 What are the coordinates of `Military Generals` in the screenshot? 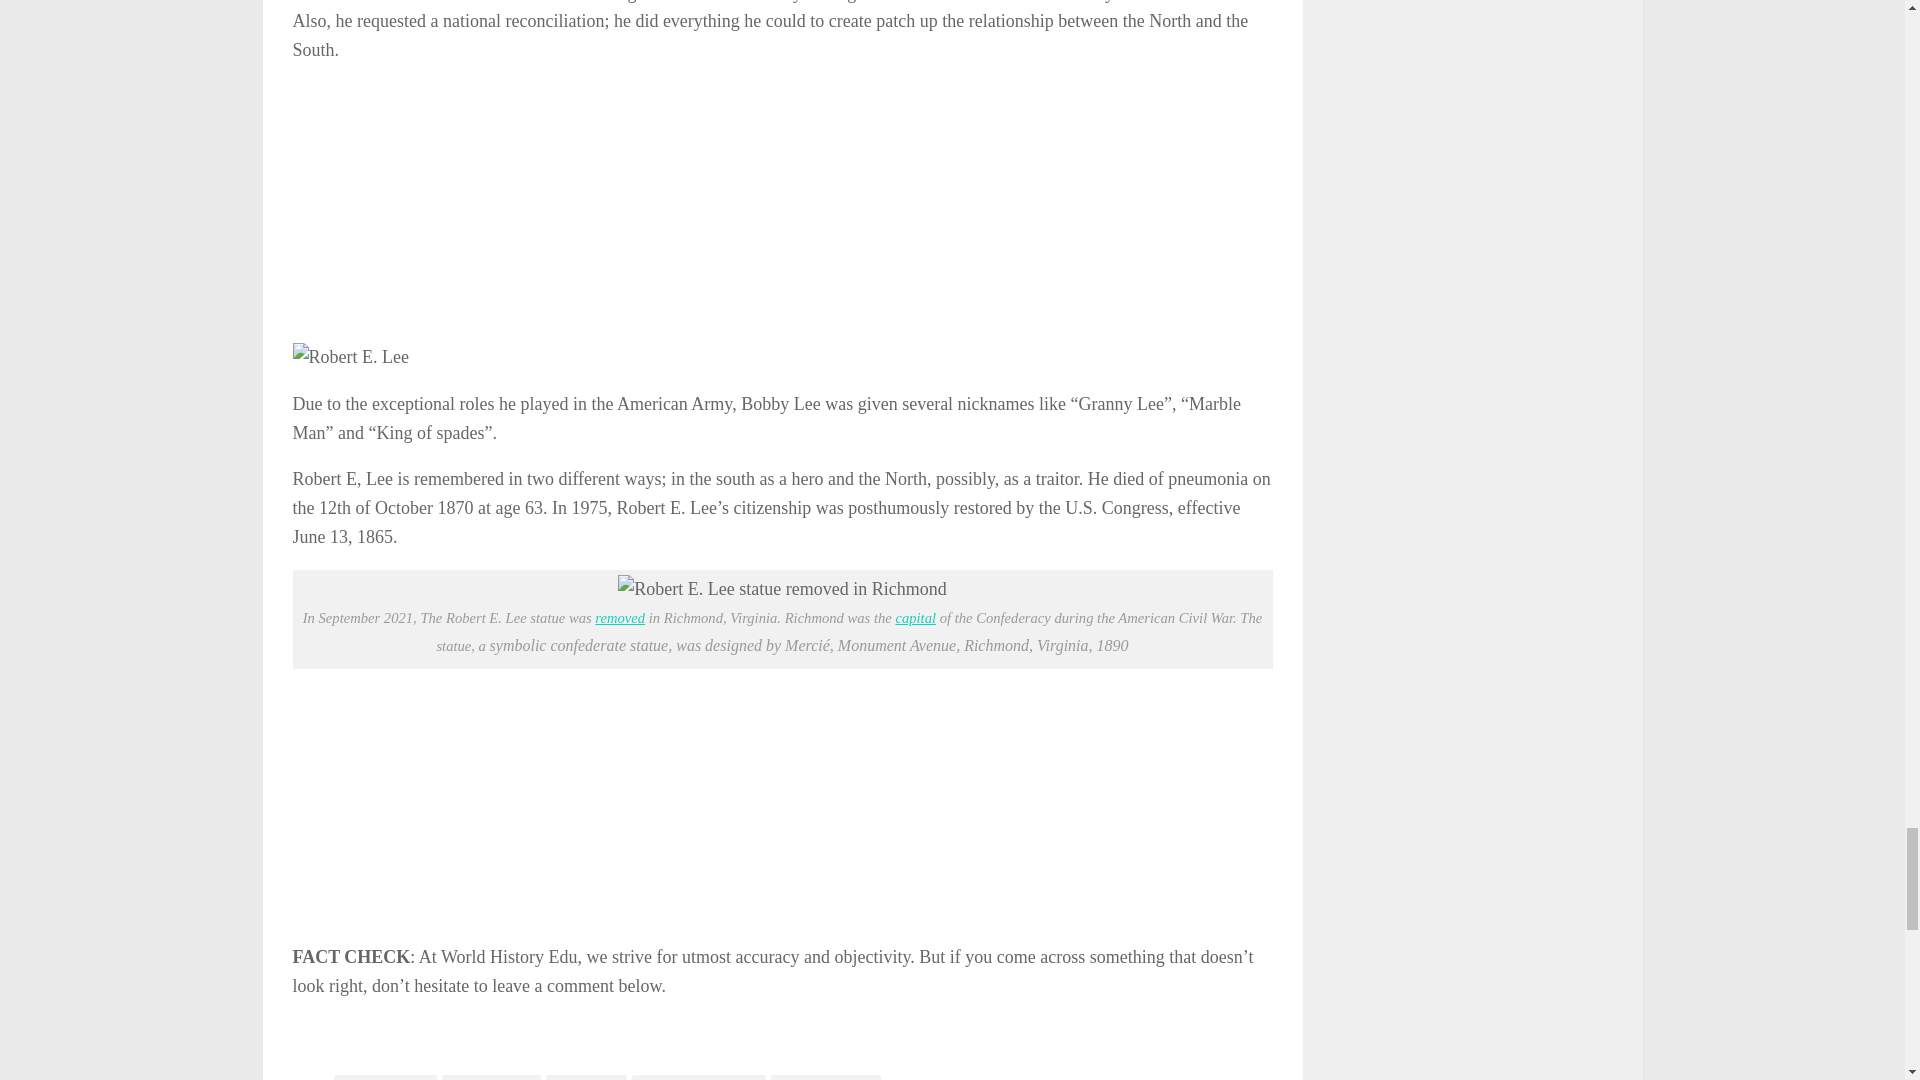 It's located at (491, 1077).